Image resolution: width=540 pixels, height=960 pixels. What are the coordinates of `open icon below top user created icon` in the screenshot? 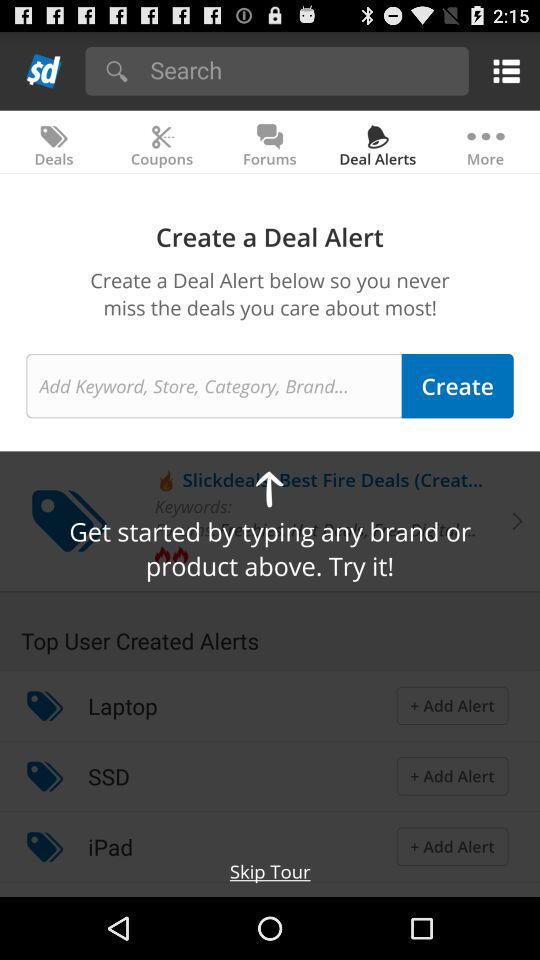 It's located at (122, 706).